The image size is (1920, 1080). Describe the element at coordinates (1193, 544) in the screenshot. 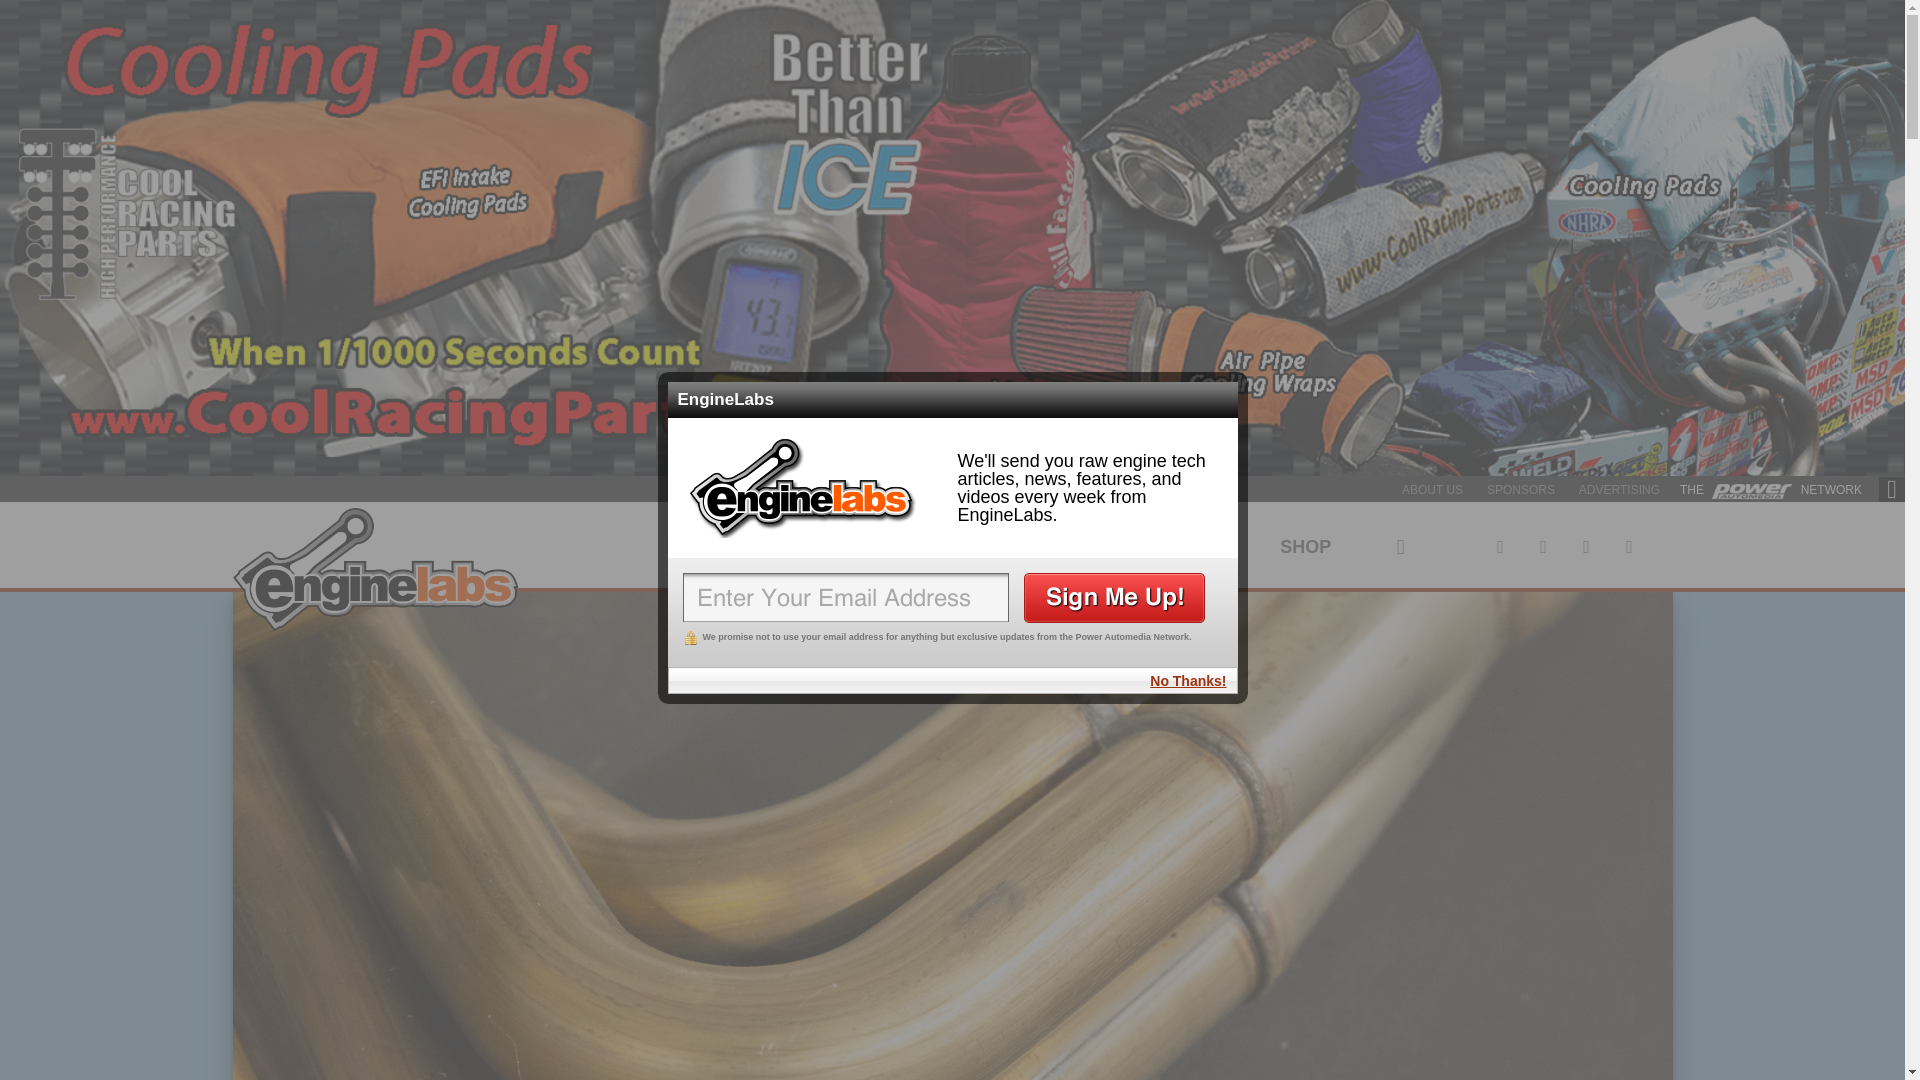

I see `EngineLabs Videos` at that location.